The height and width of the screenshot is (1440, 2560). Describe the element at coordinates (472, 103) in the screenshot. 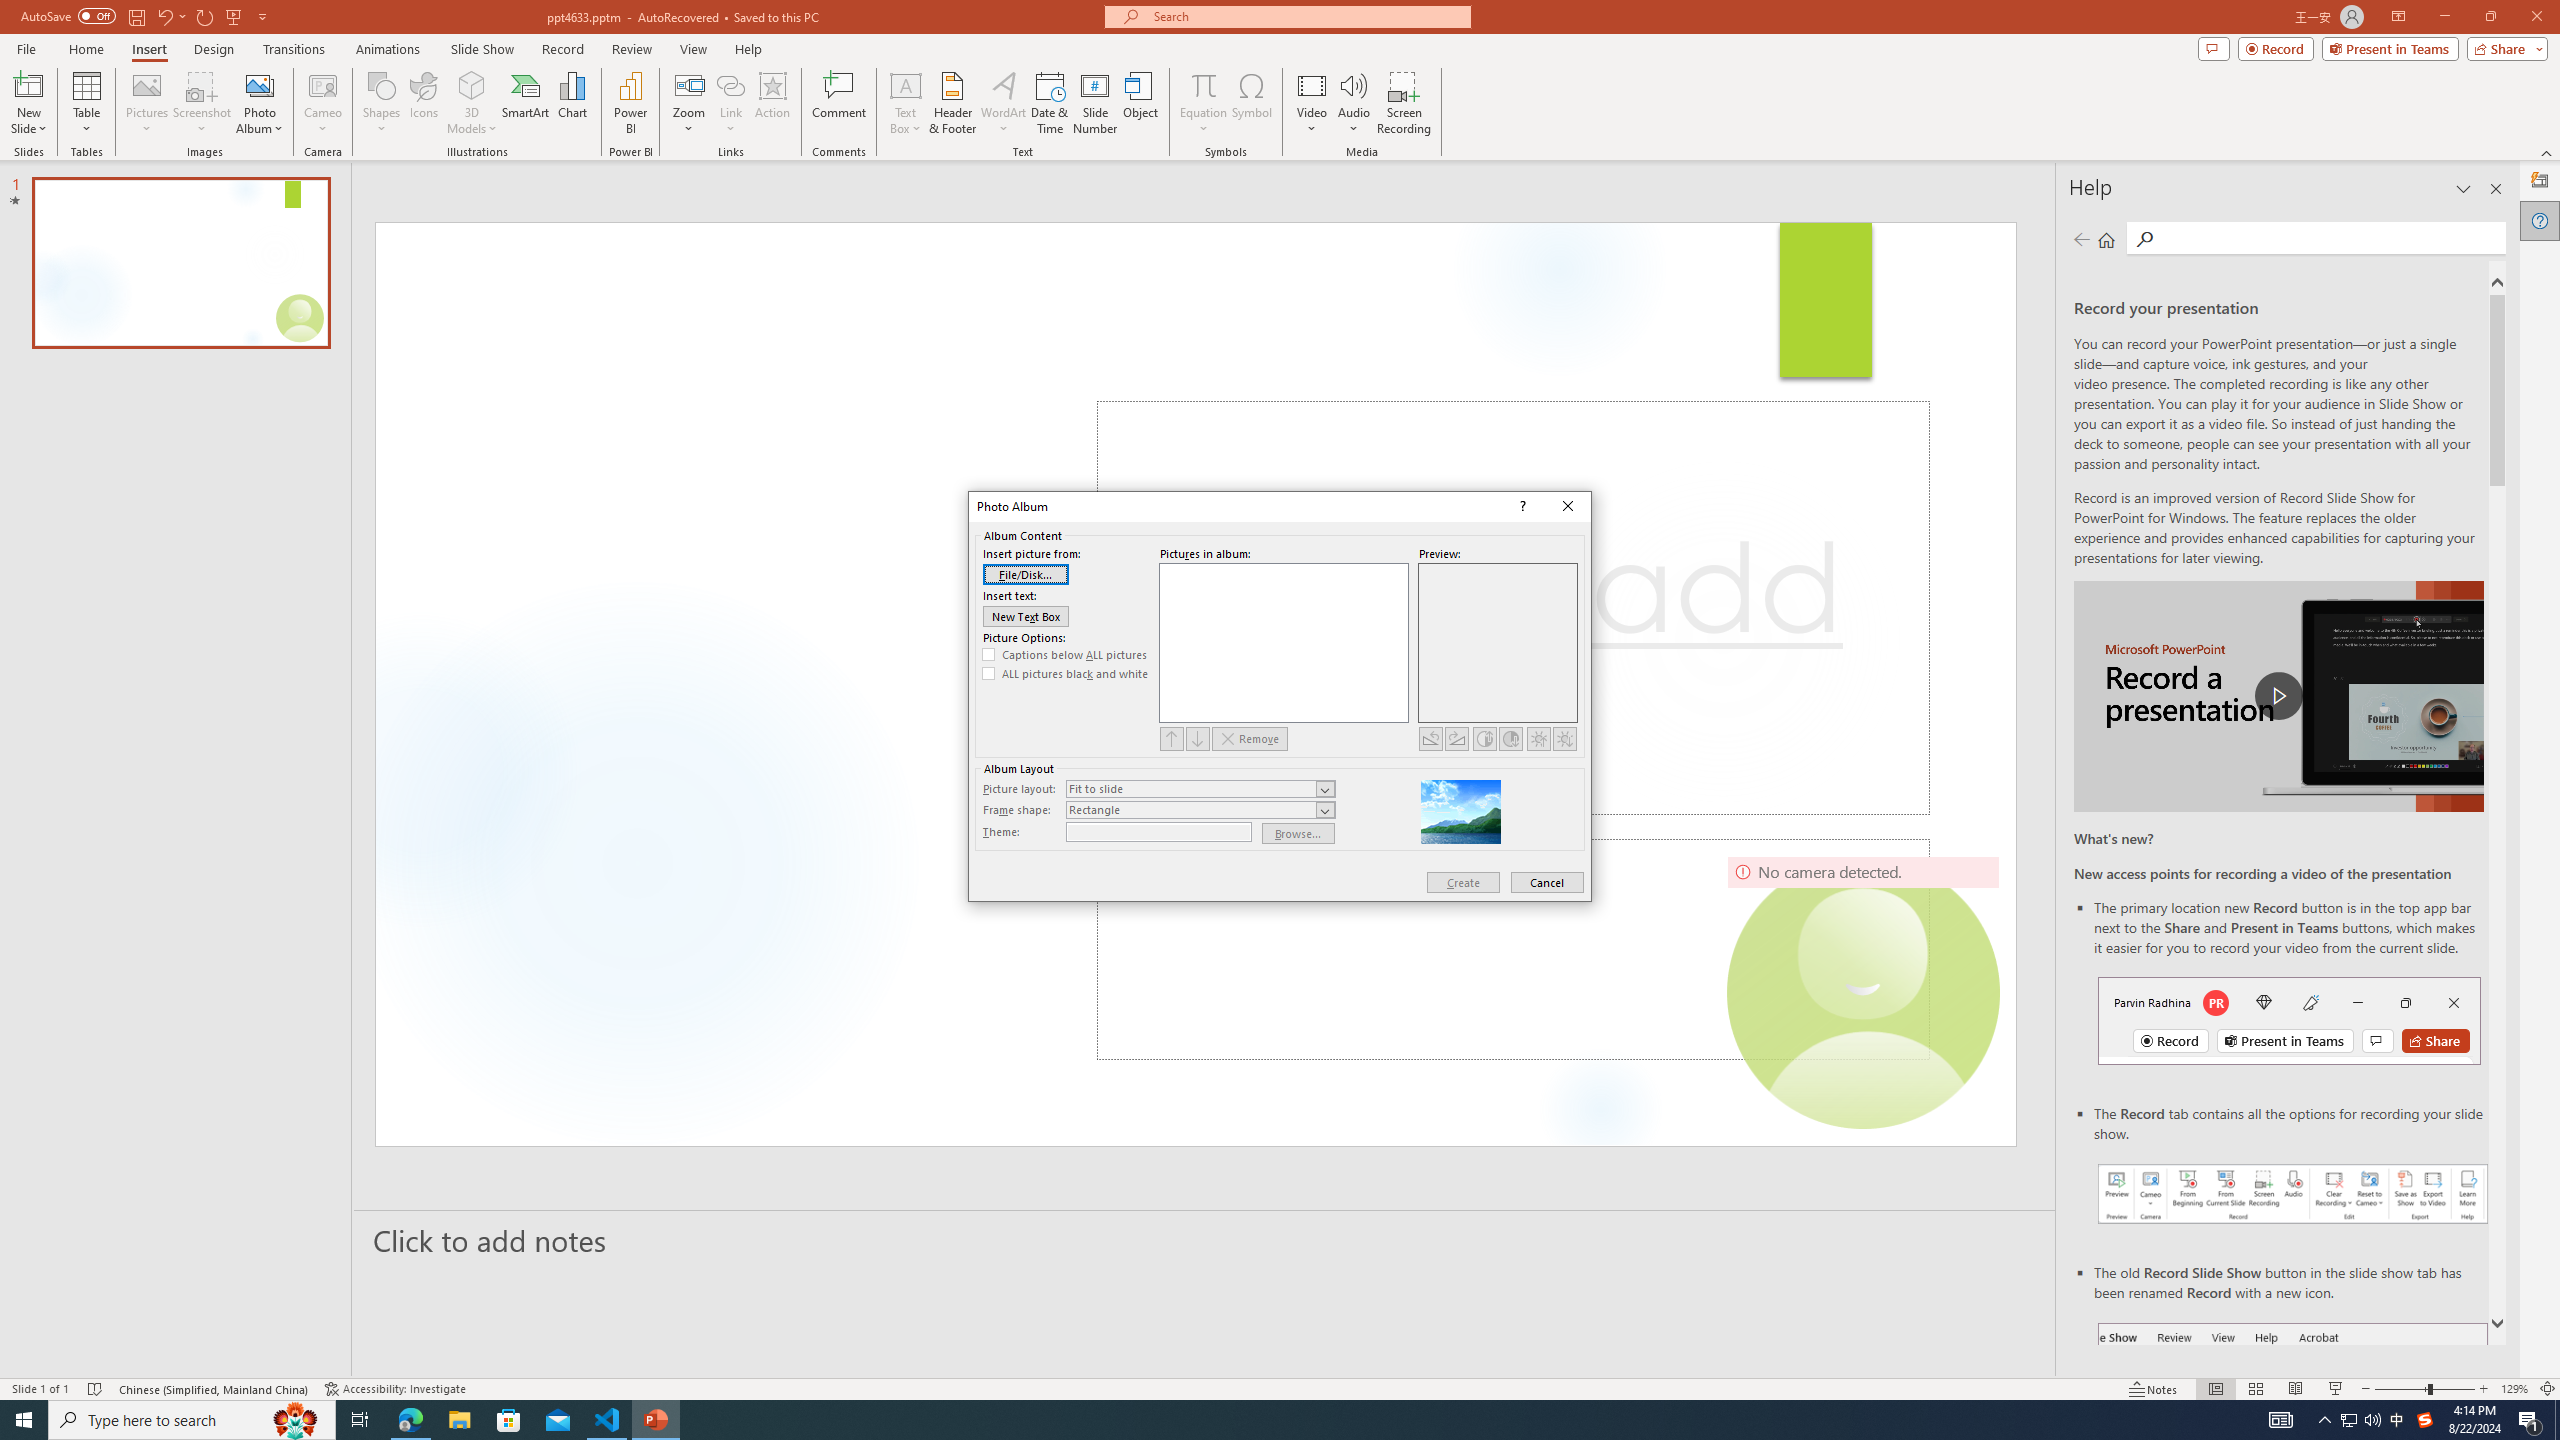

I see `3D Models` at that location.